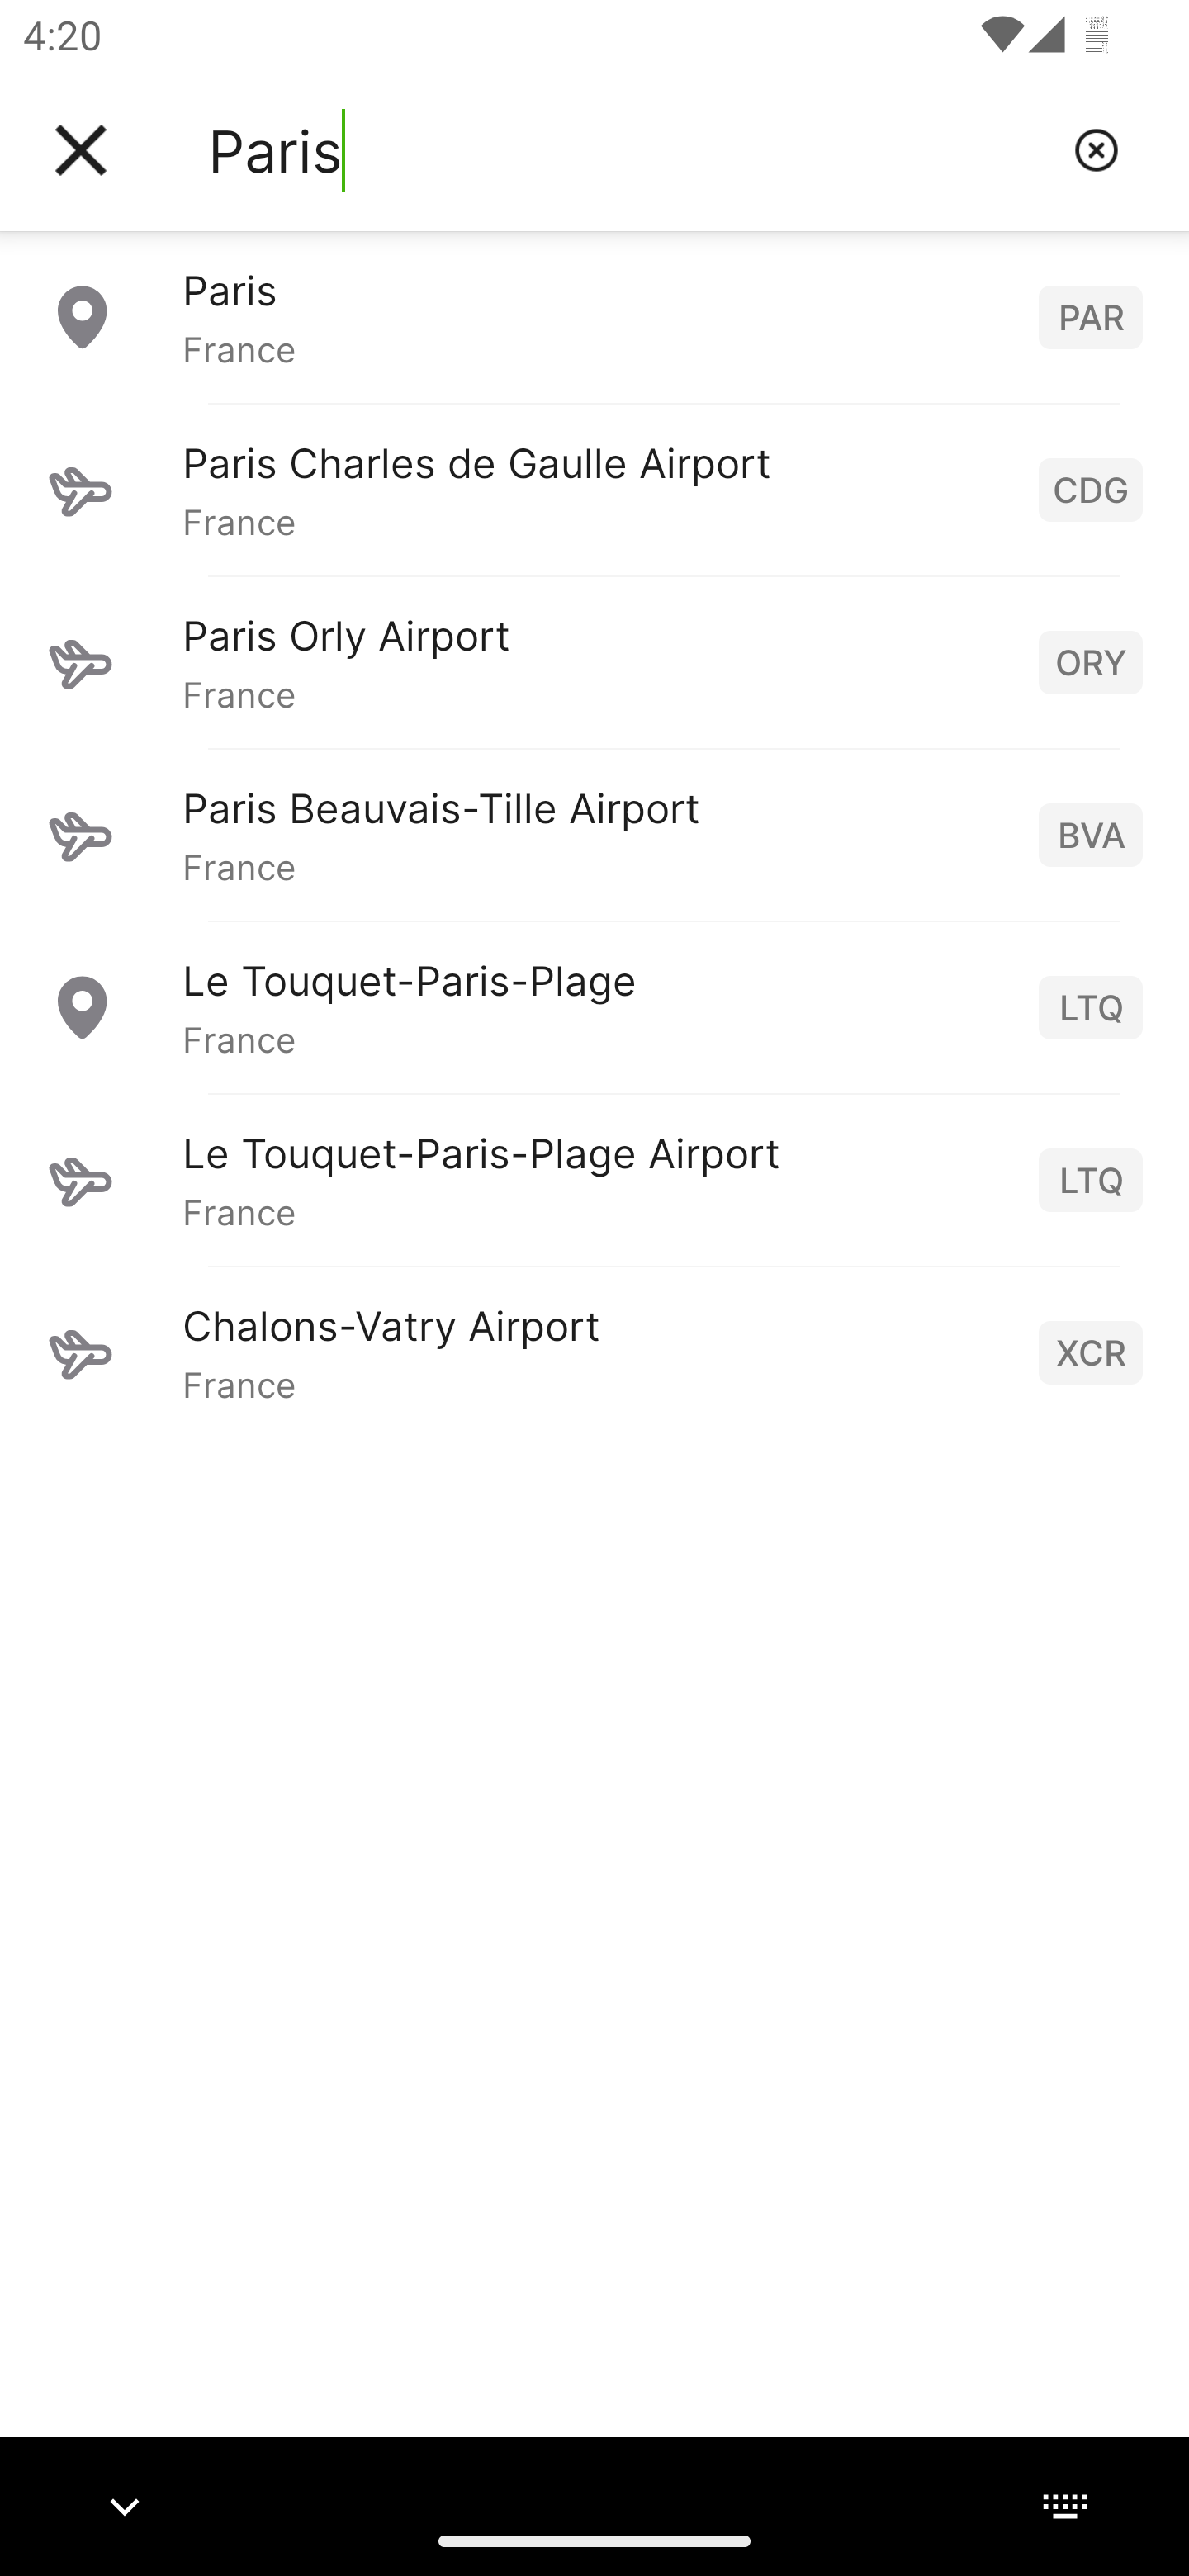 Image resolution: width=1189 pixels, height=2576 pixels. I want to click on Paris Orly Airport France ORY, so click(594, 661).